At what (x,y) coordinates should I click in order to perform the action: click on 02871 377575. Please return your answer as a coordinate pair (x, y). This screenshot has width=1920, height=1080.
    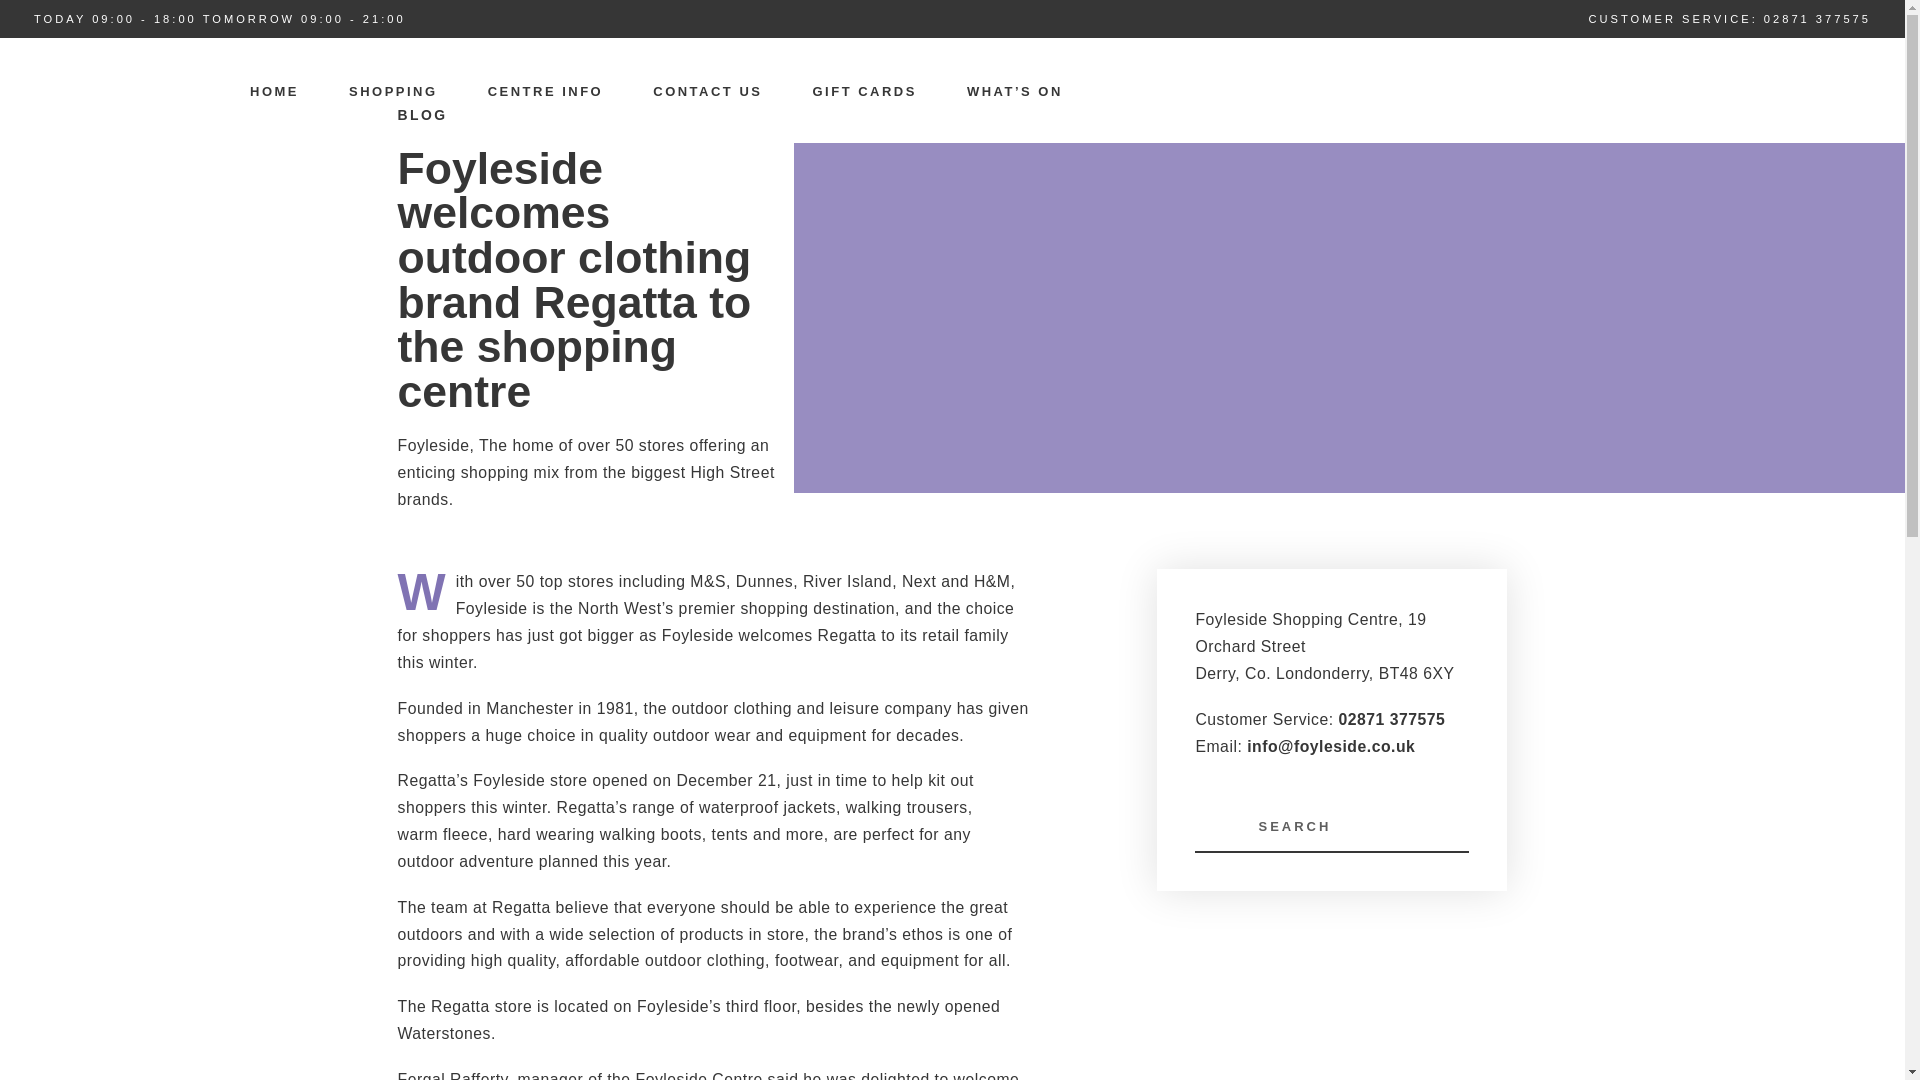
    Looking at the image, I should click on (1817, 17).